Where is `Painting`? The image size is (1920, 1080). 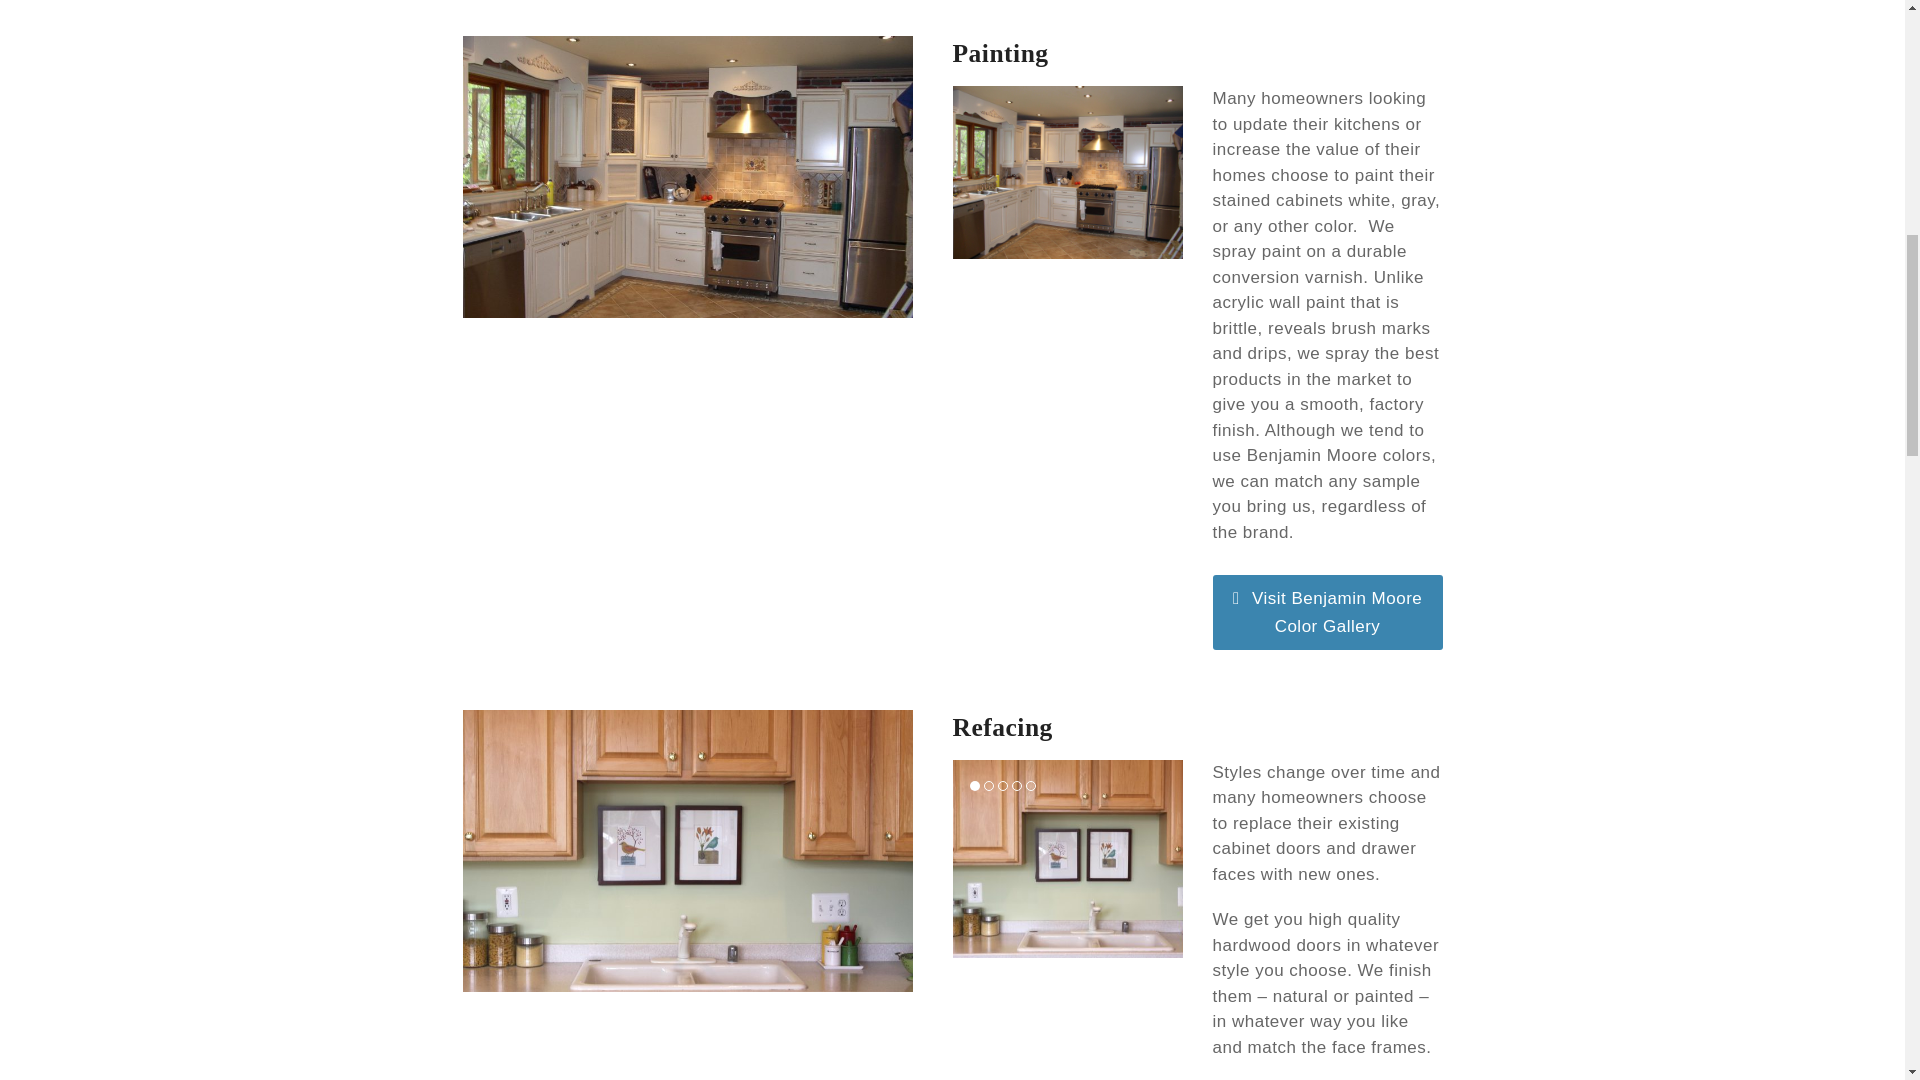 Painting is located at coordinates (688, 176).